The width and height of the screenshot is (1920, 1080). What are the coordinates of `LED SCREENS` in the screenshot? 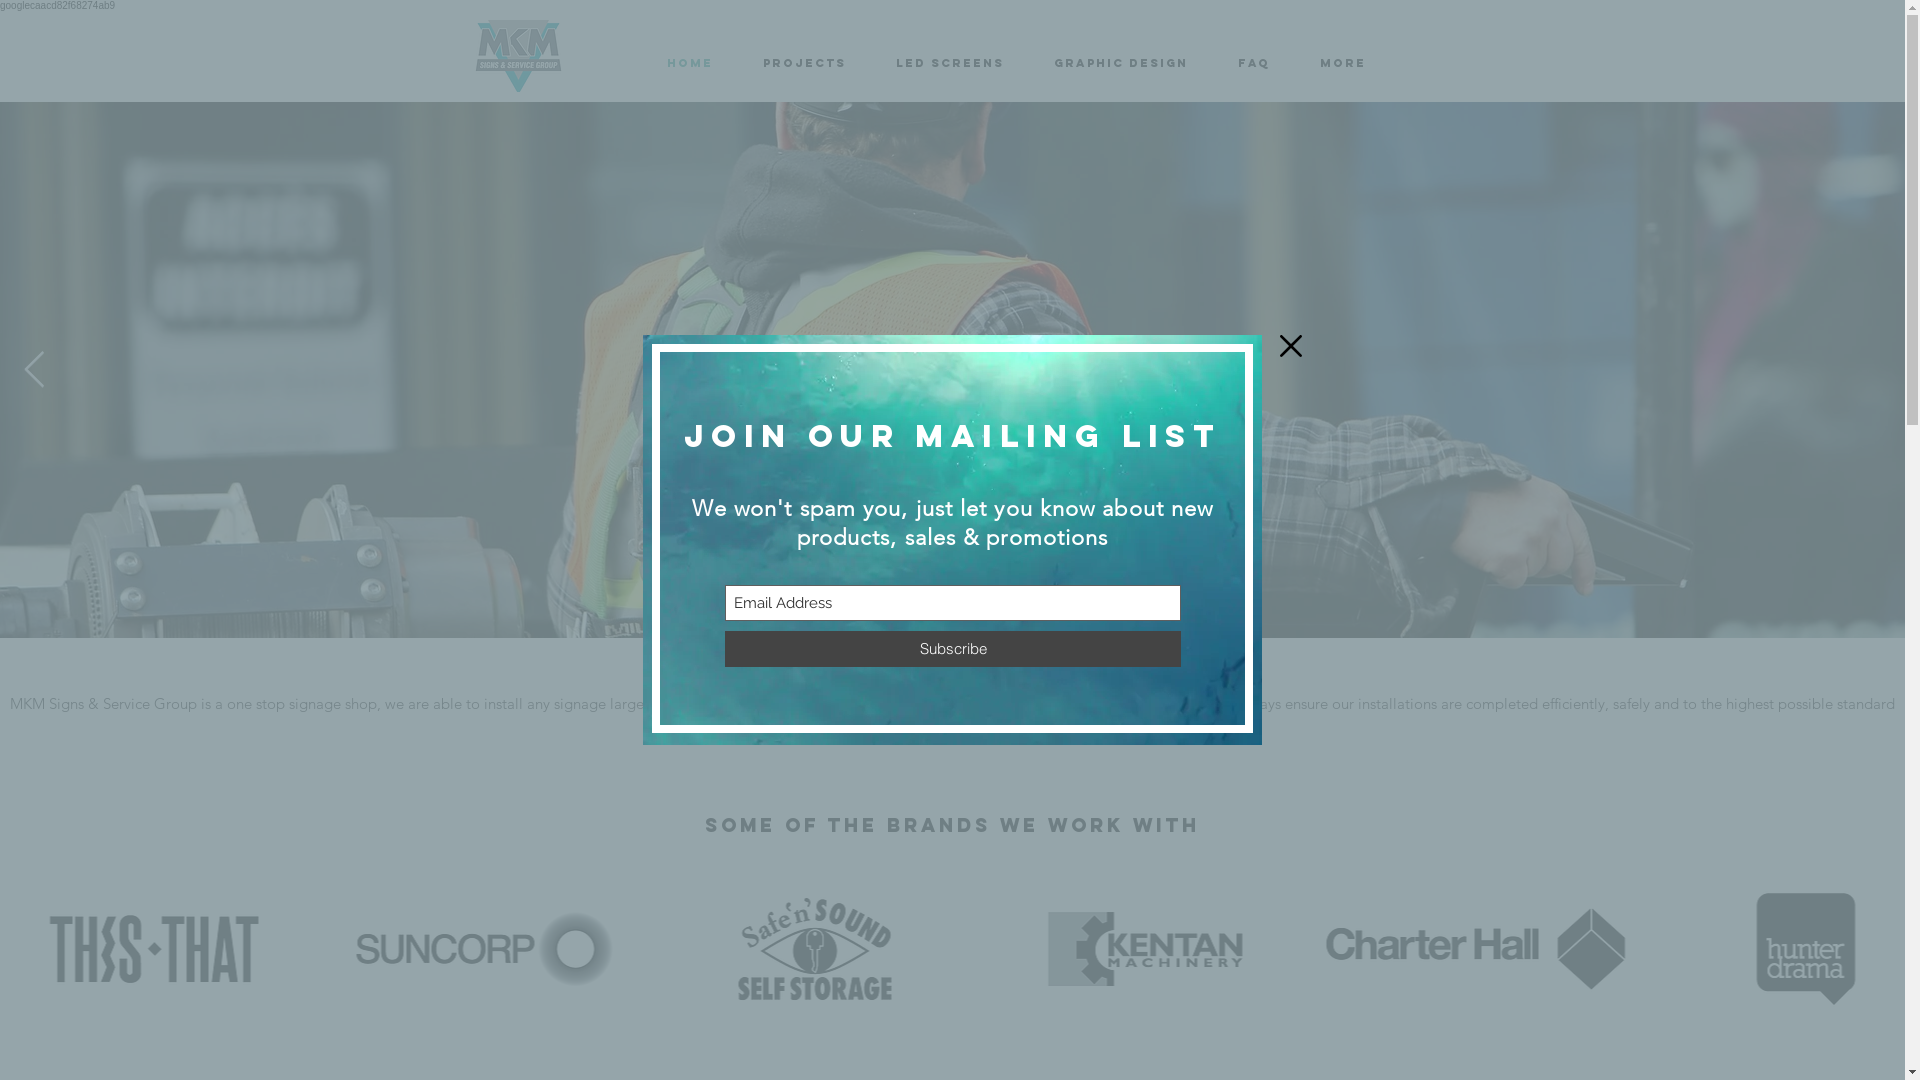 It's located at (949, 63).